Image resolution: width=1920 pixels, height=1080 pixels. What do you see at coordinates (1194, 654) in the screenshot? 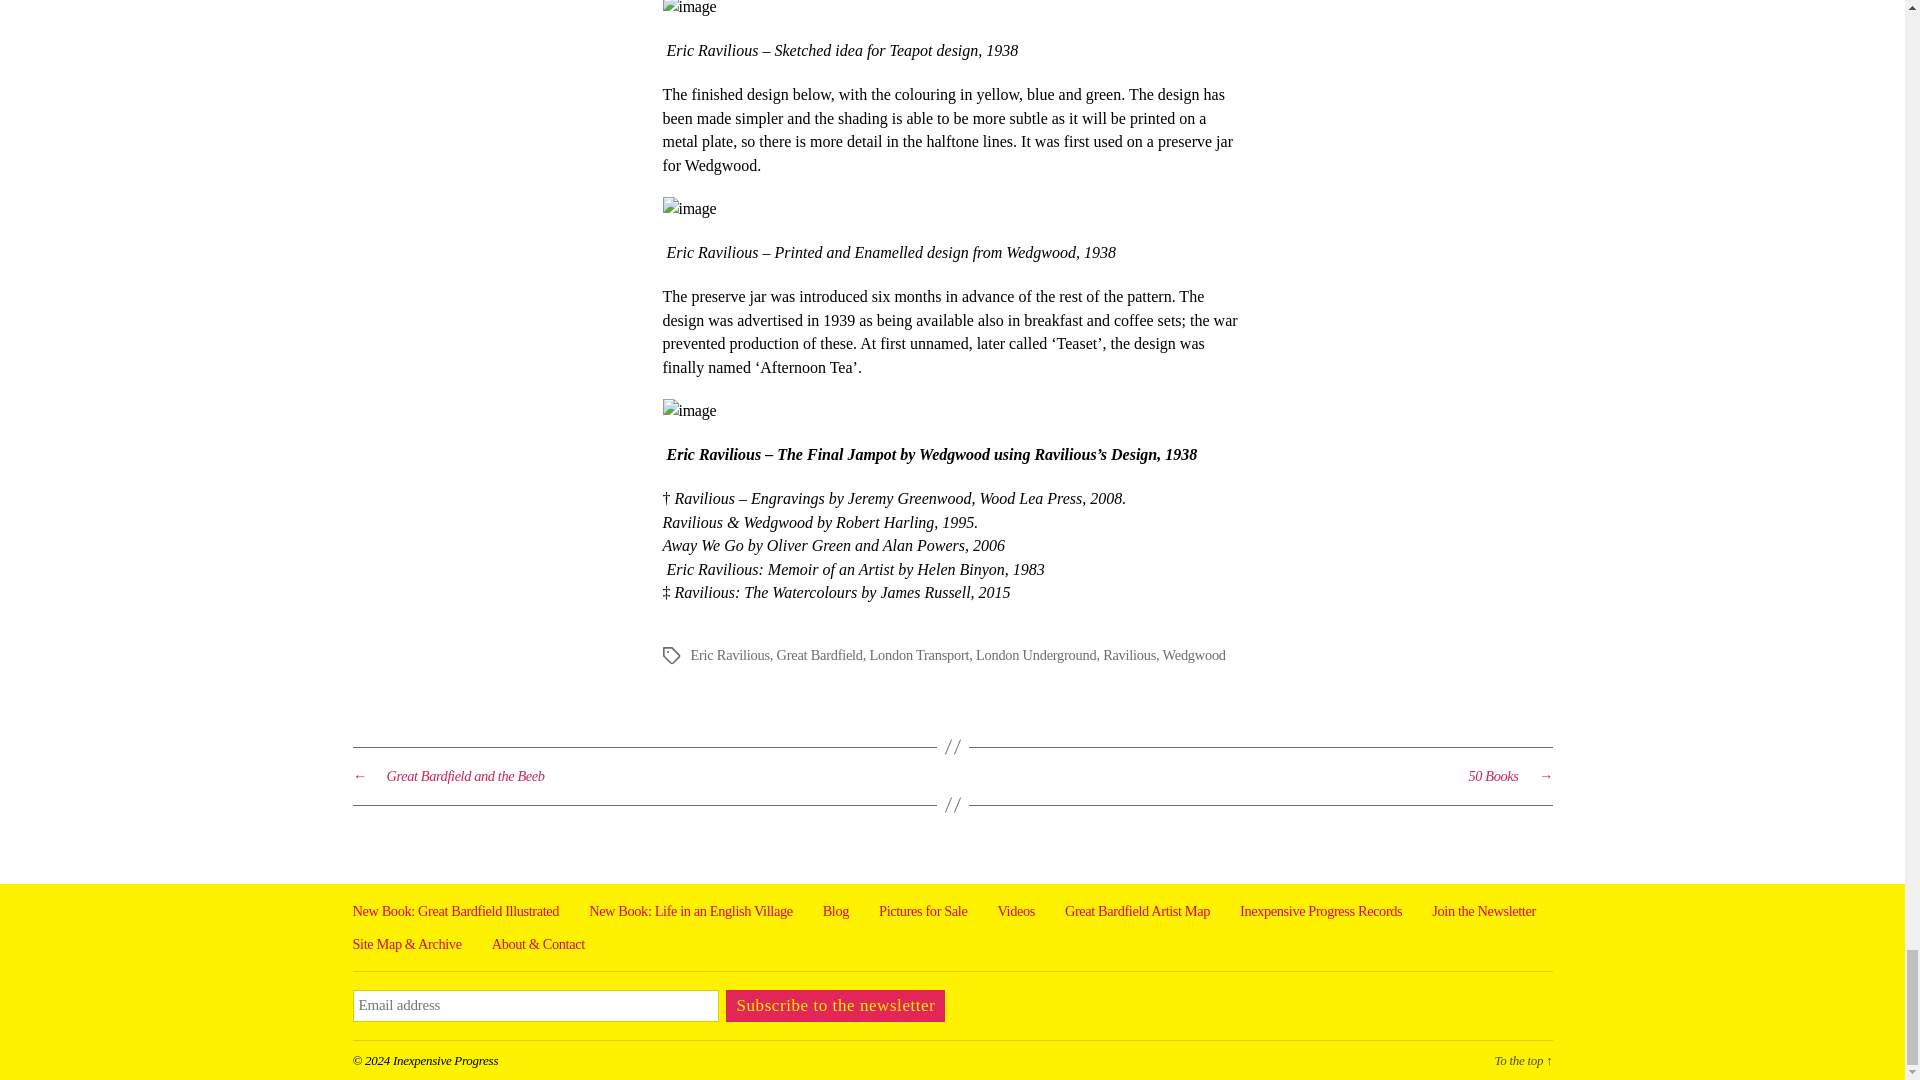
I see `Wedgwood` at bounding box center [1194, 654].